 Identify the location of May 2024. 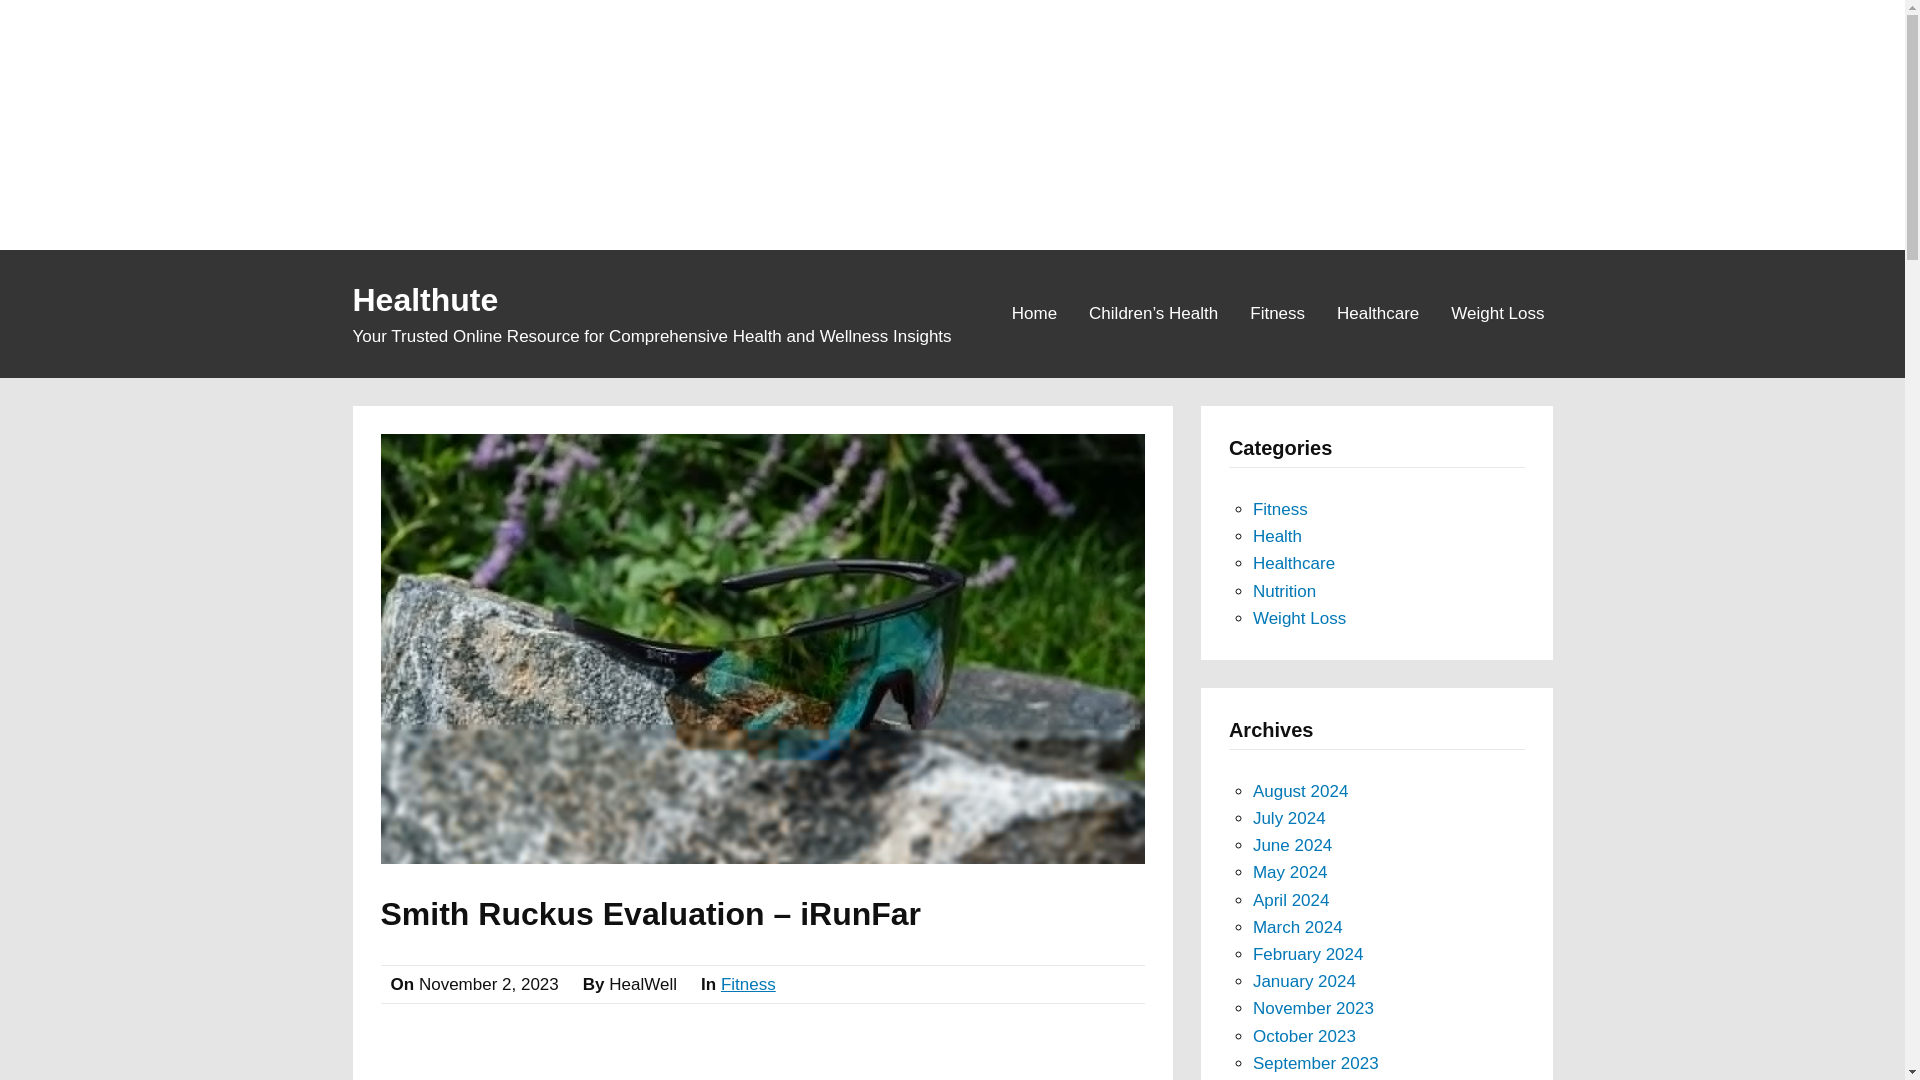
(1290, 872).